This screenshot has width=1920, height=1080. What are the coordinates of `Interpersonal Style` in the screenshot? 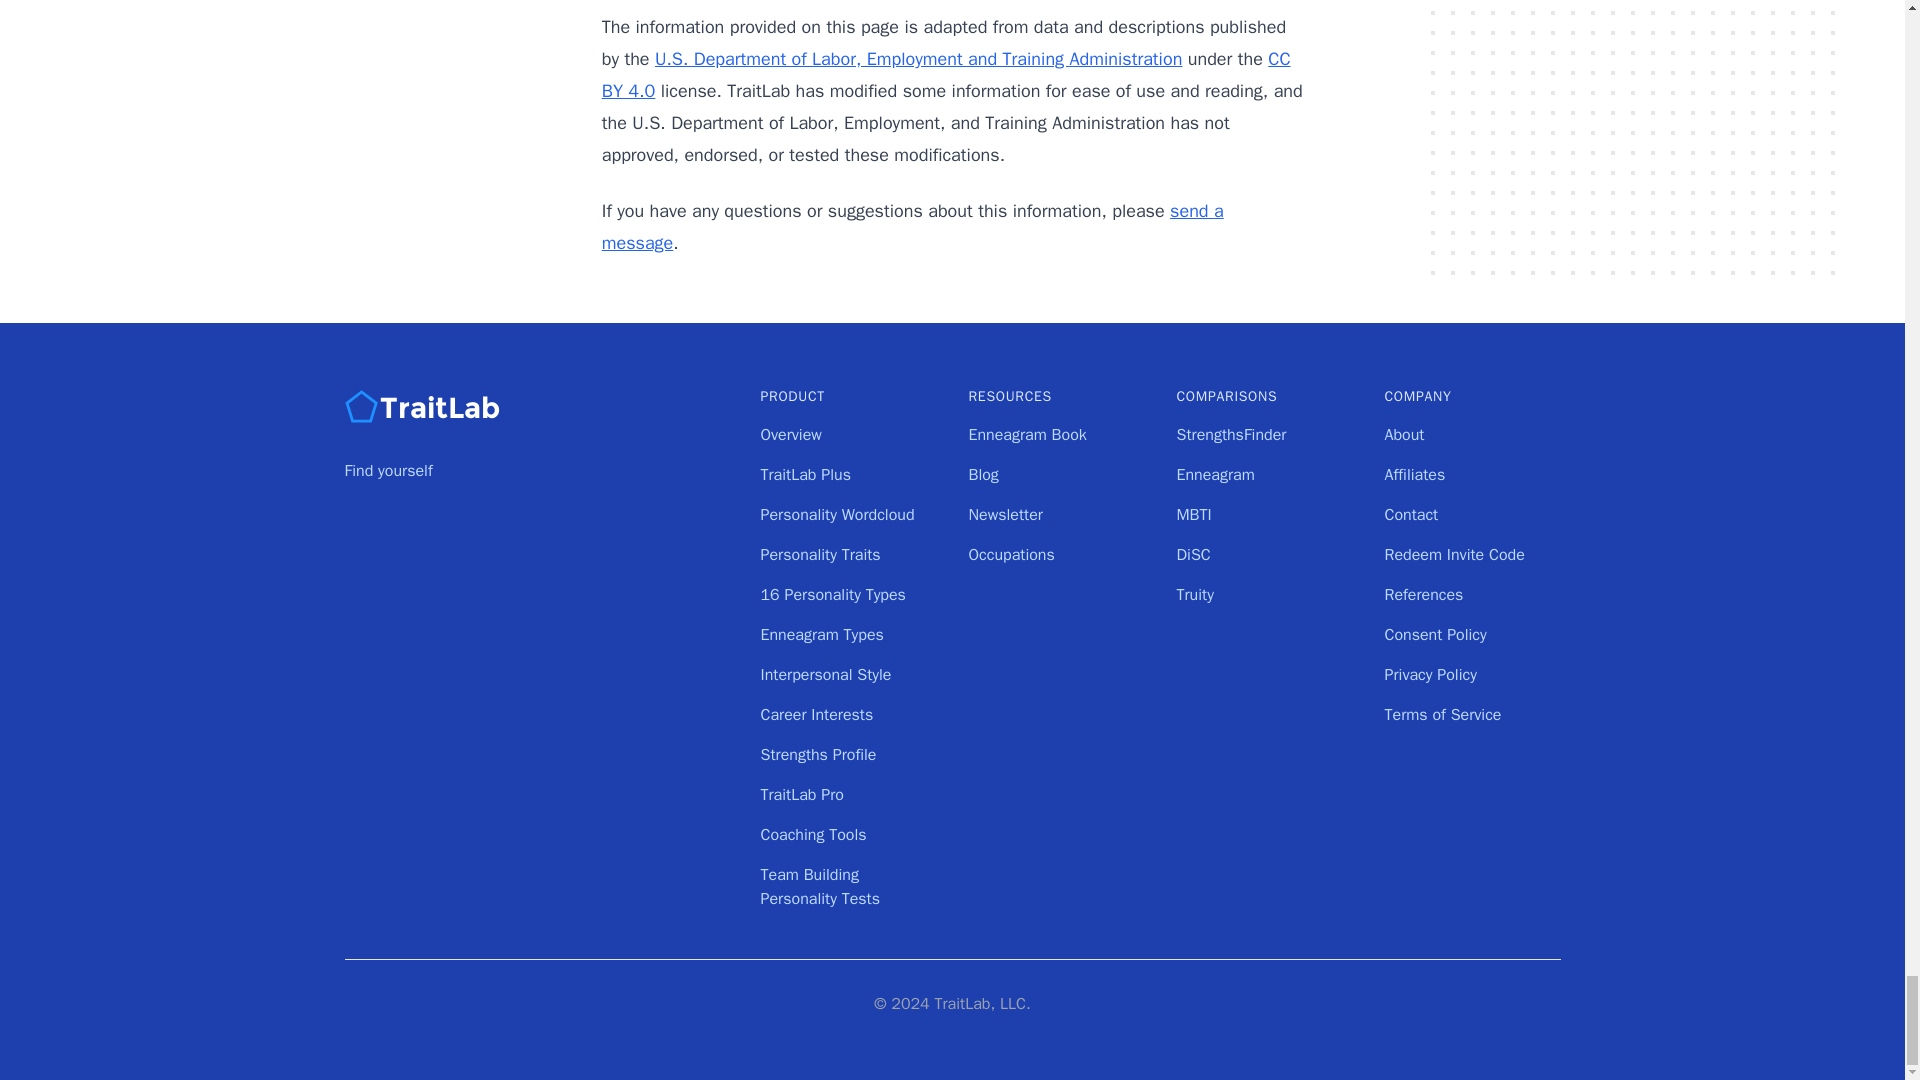 It's located at (825, 674).